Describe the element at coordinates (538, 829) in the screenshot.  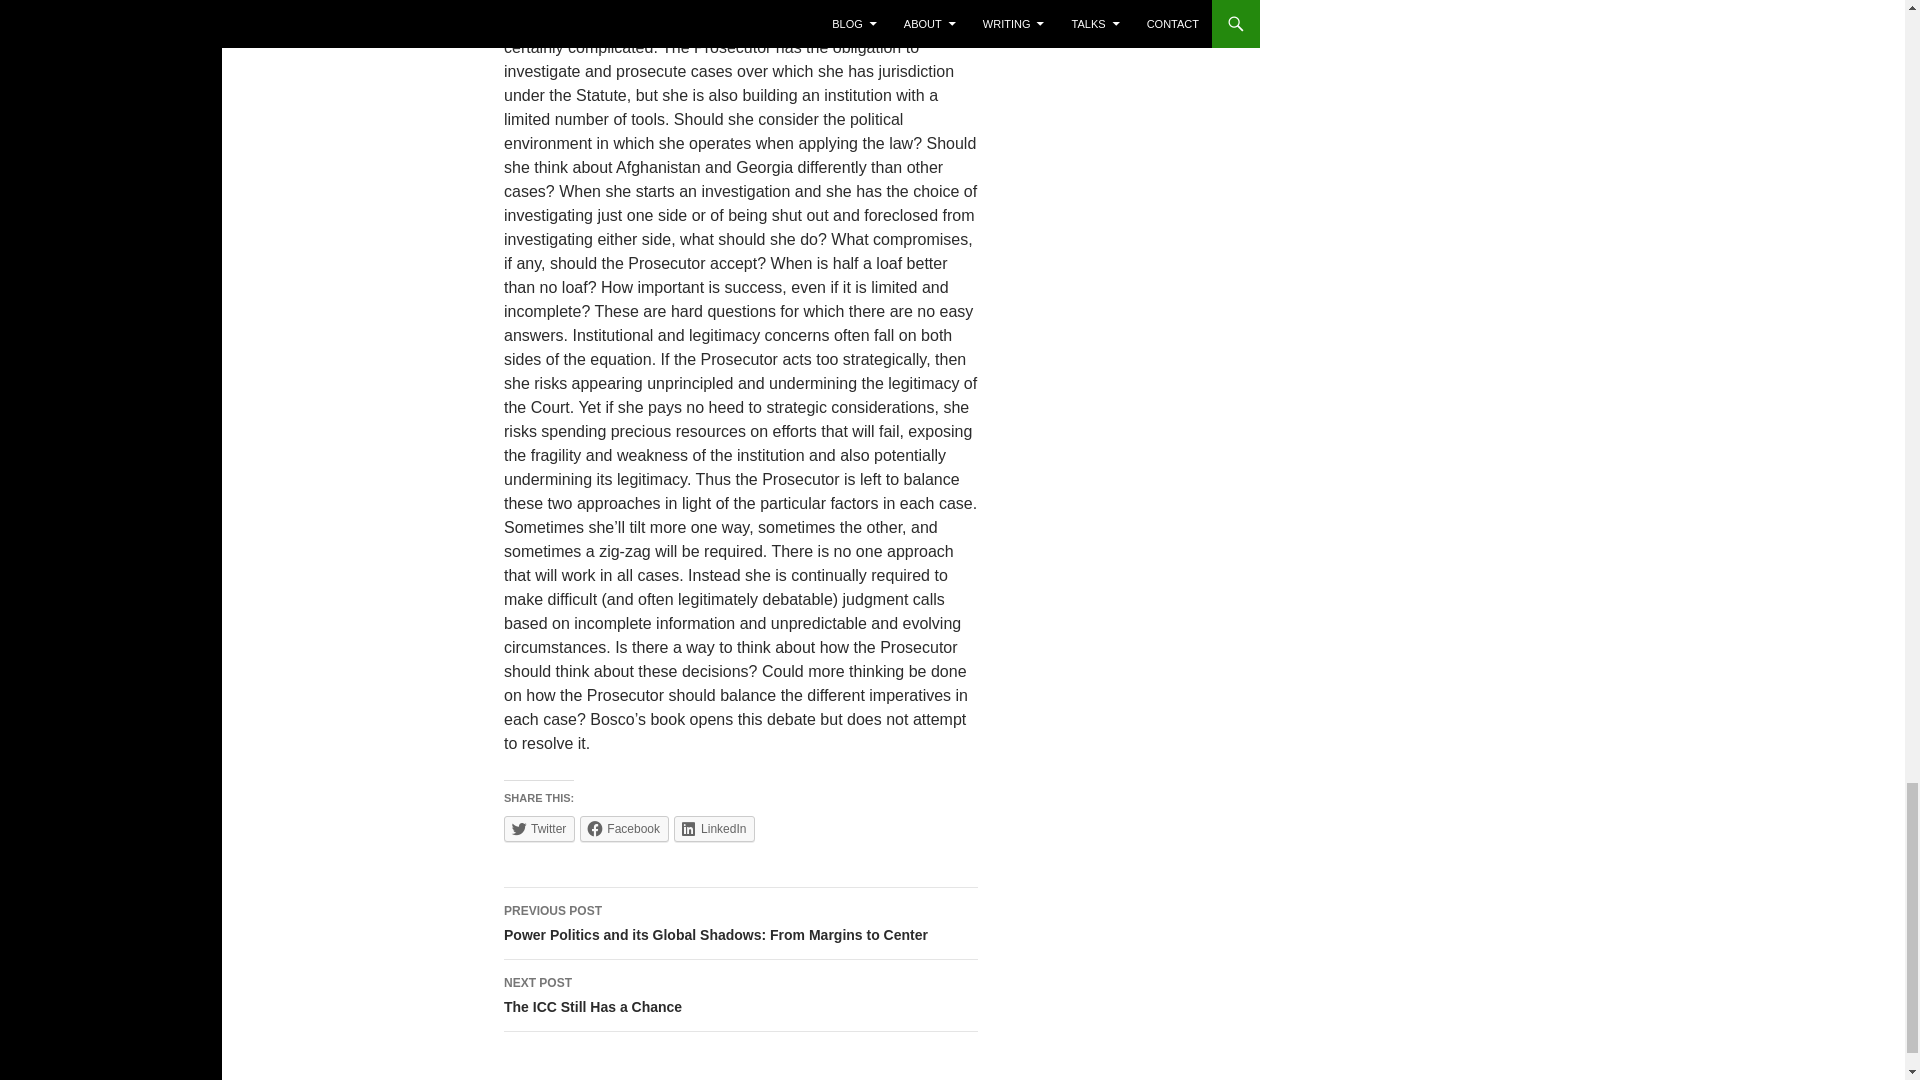
I see `Click to share on Facebook` at that location.